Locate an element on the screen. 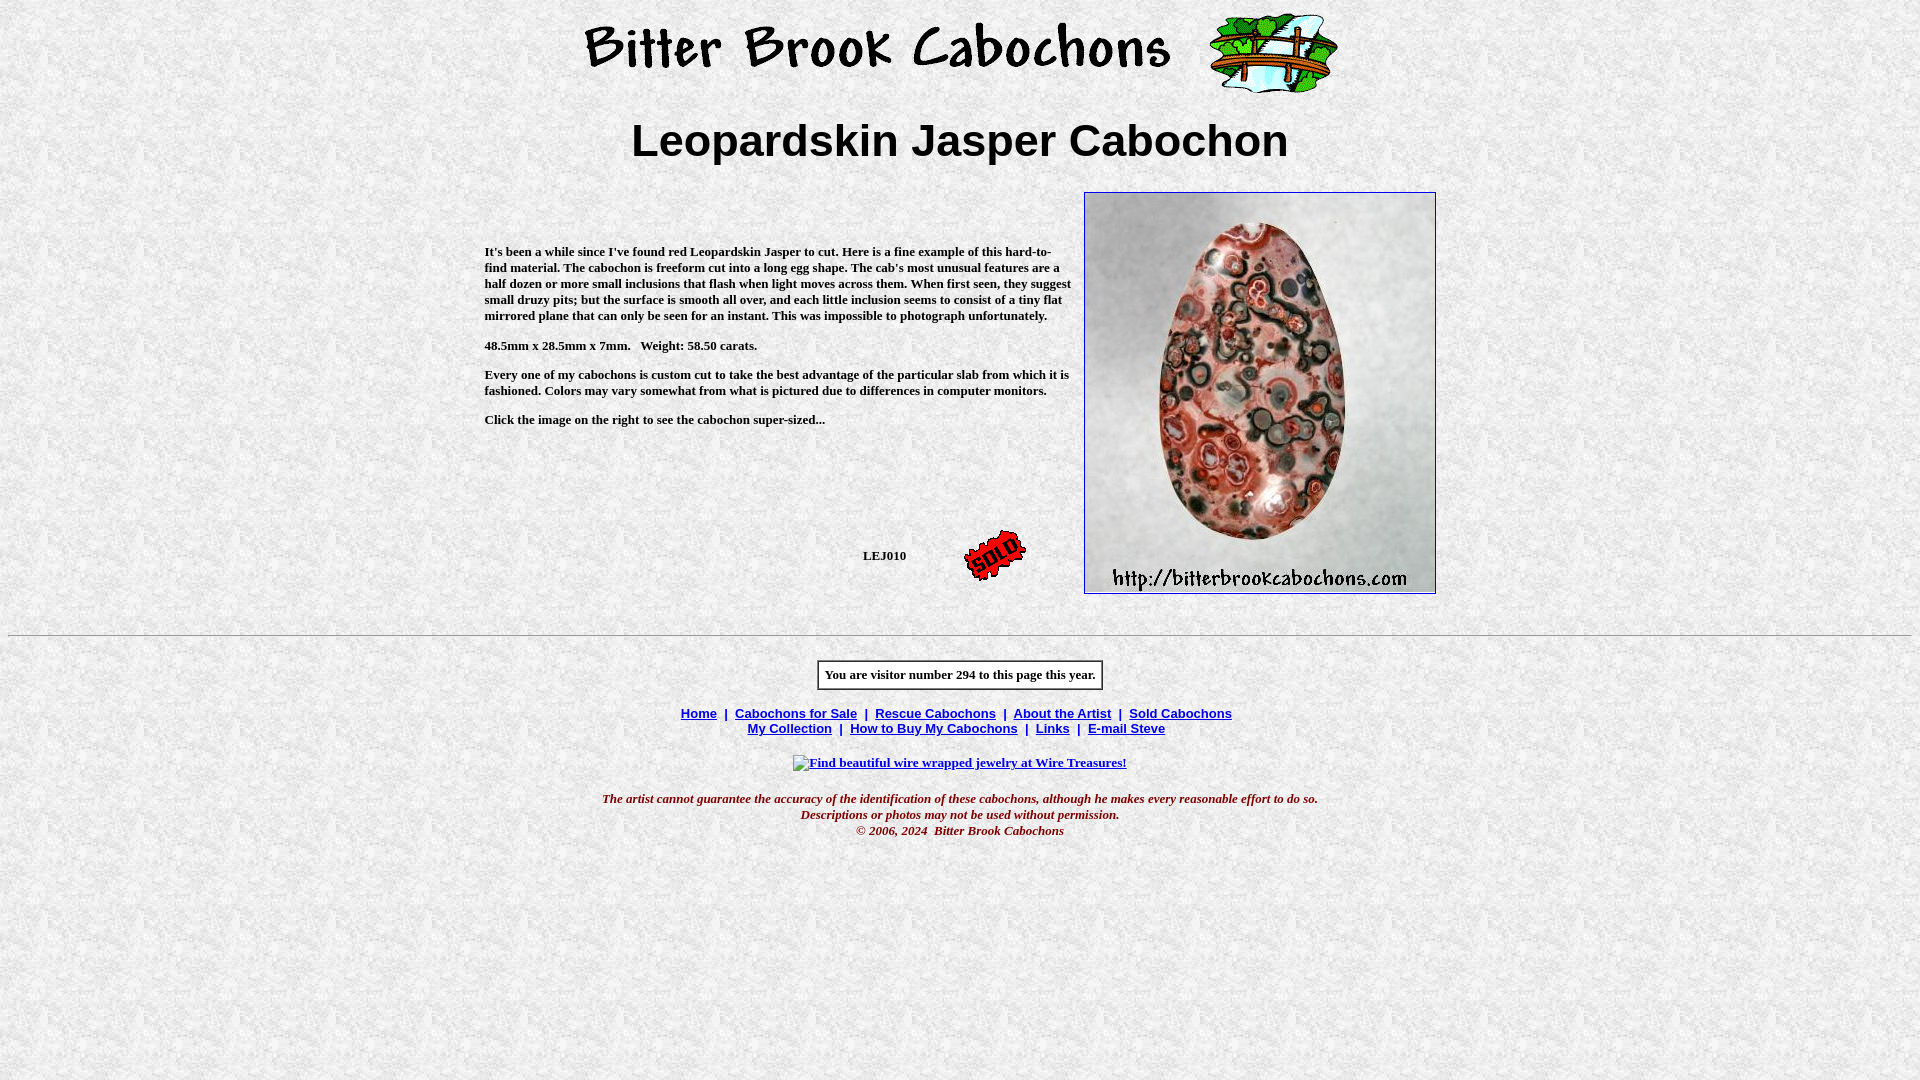  About the Artist is located at coordinates (1062, 714).